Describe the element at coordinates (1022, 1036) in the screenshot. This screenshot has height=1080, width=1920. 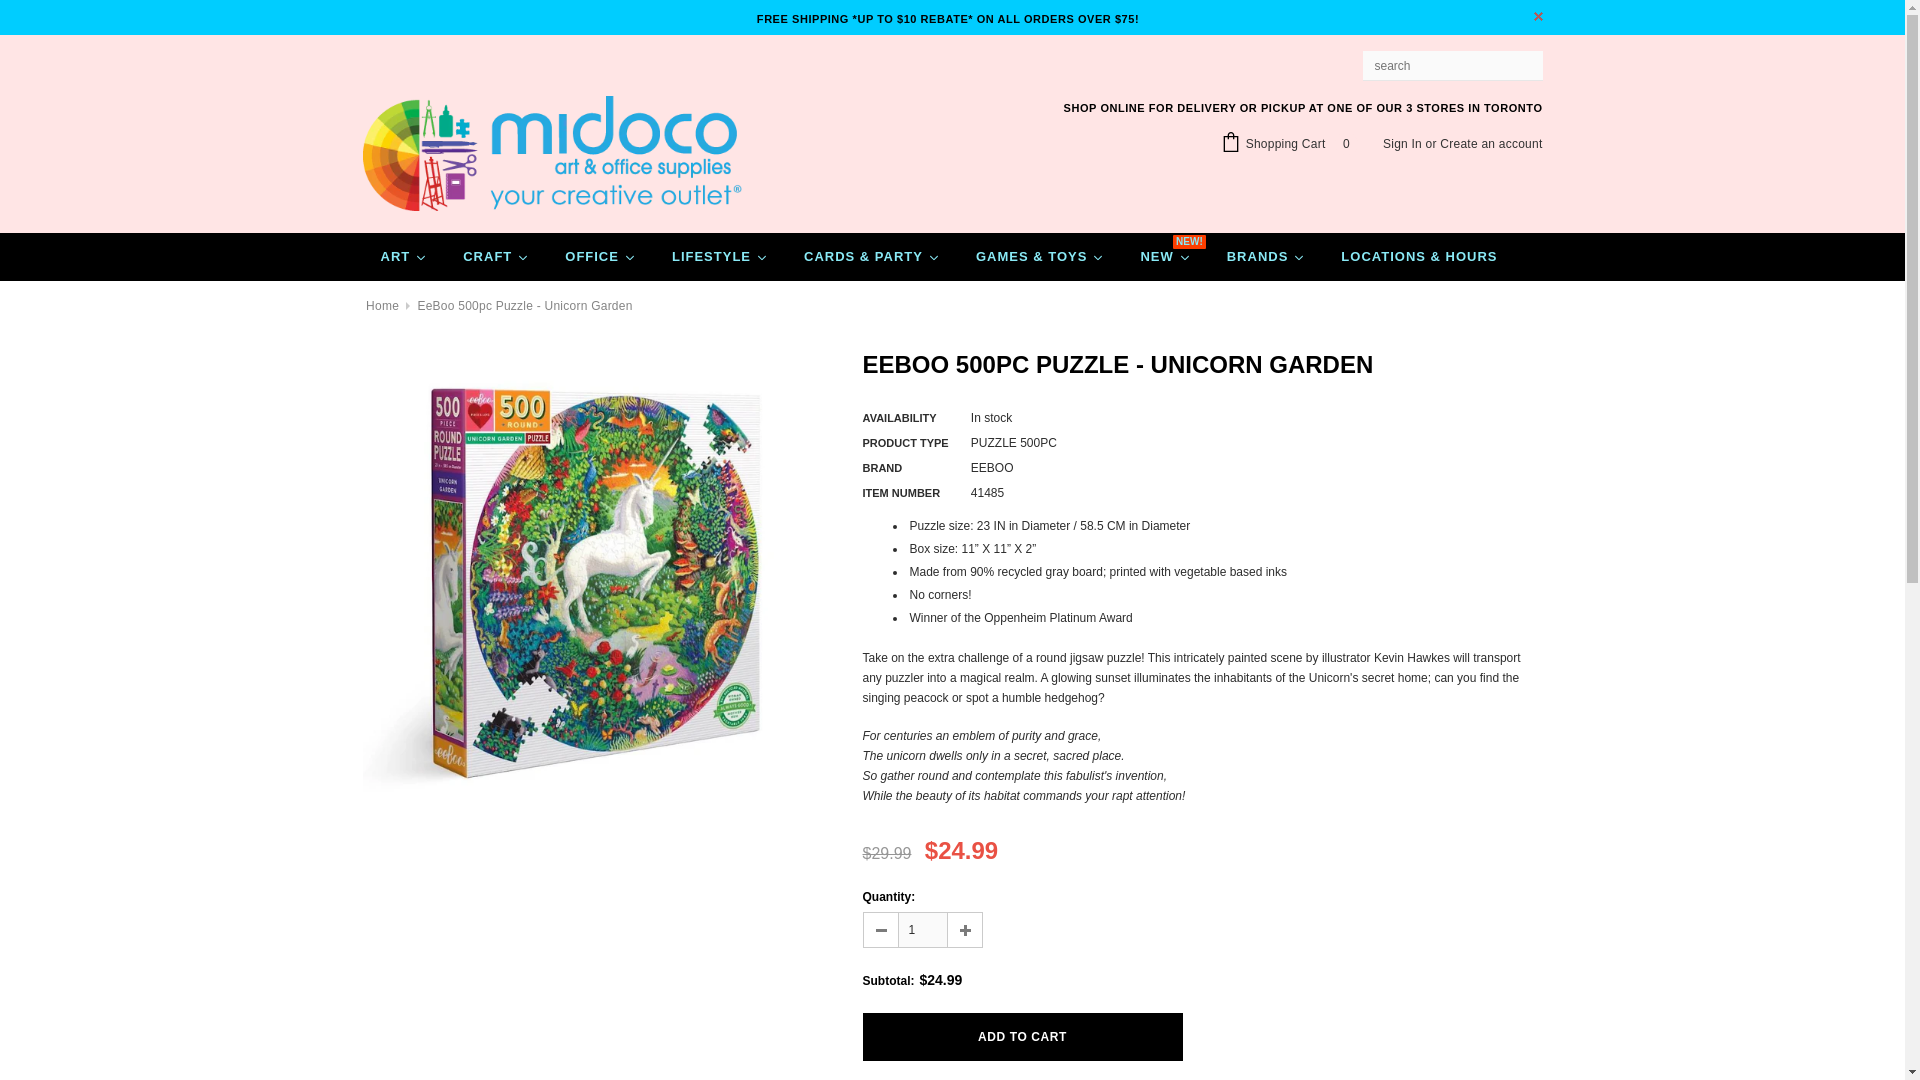
I see `Add to Cart` at that location.